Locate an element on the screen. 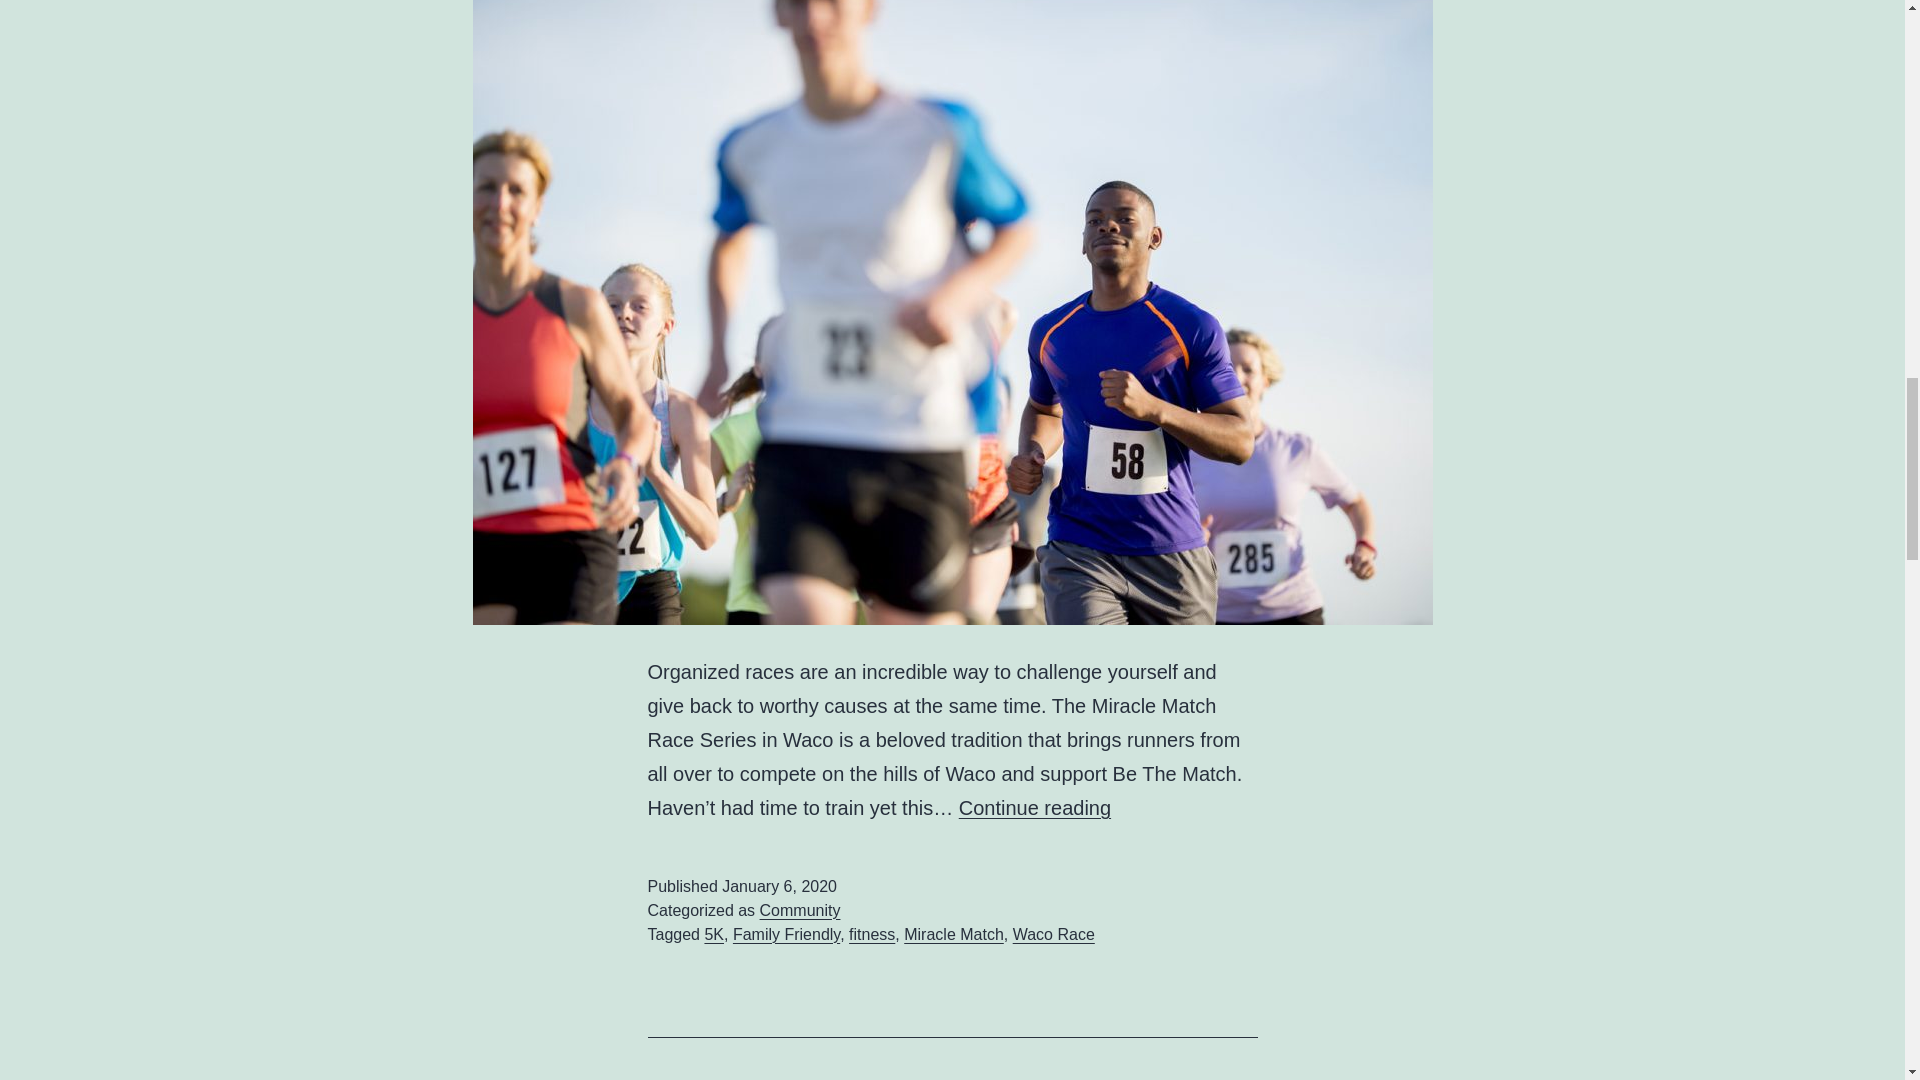  Community is located at coordinates (800, 910).